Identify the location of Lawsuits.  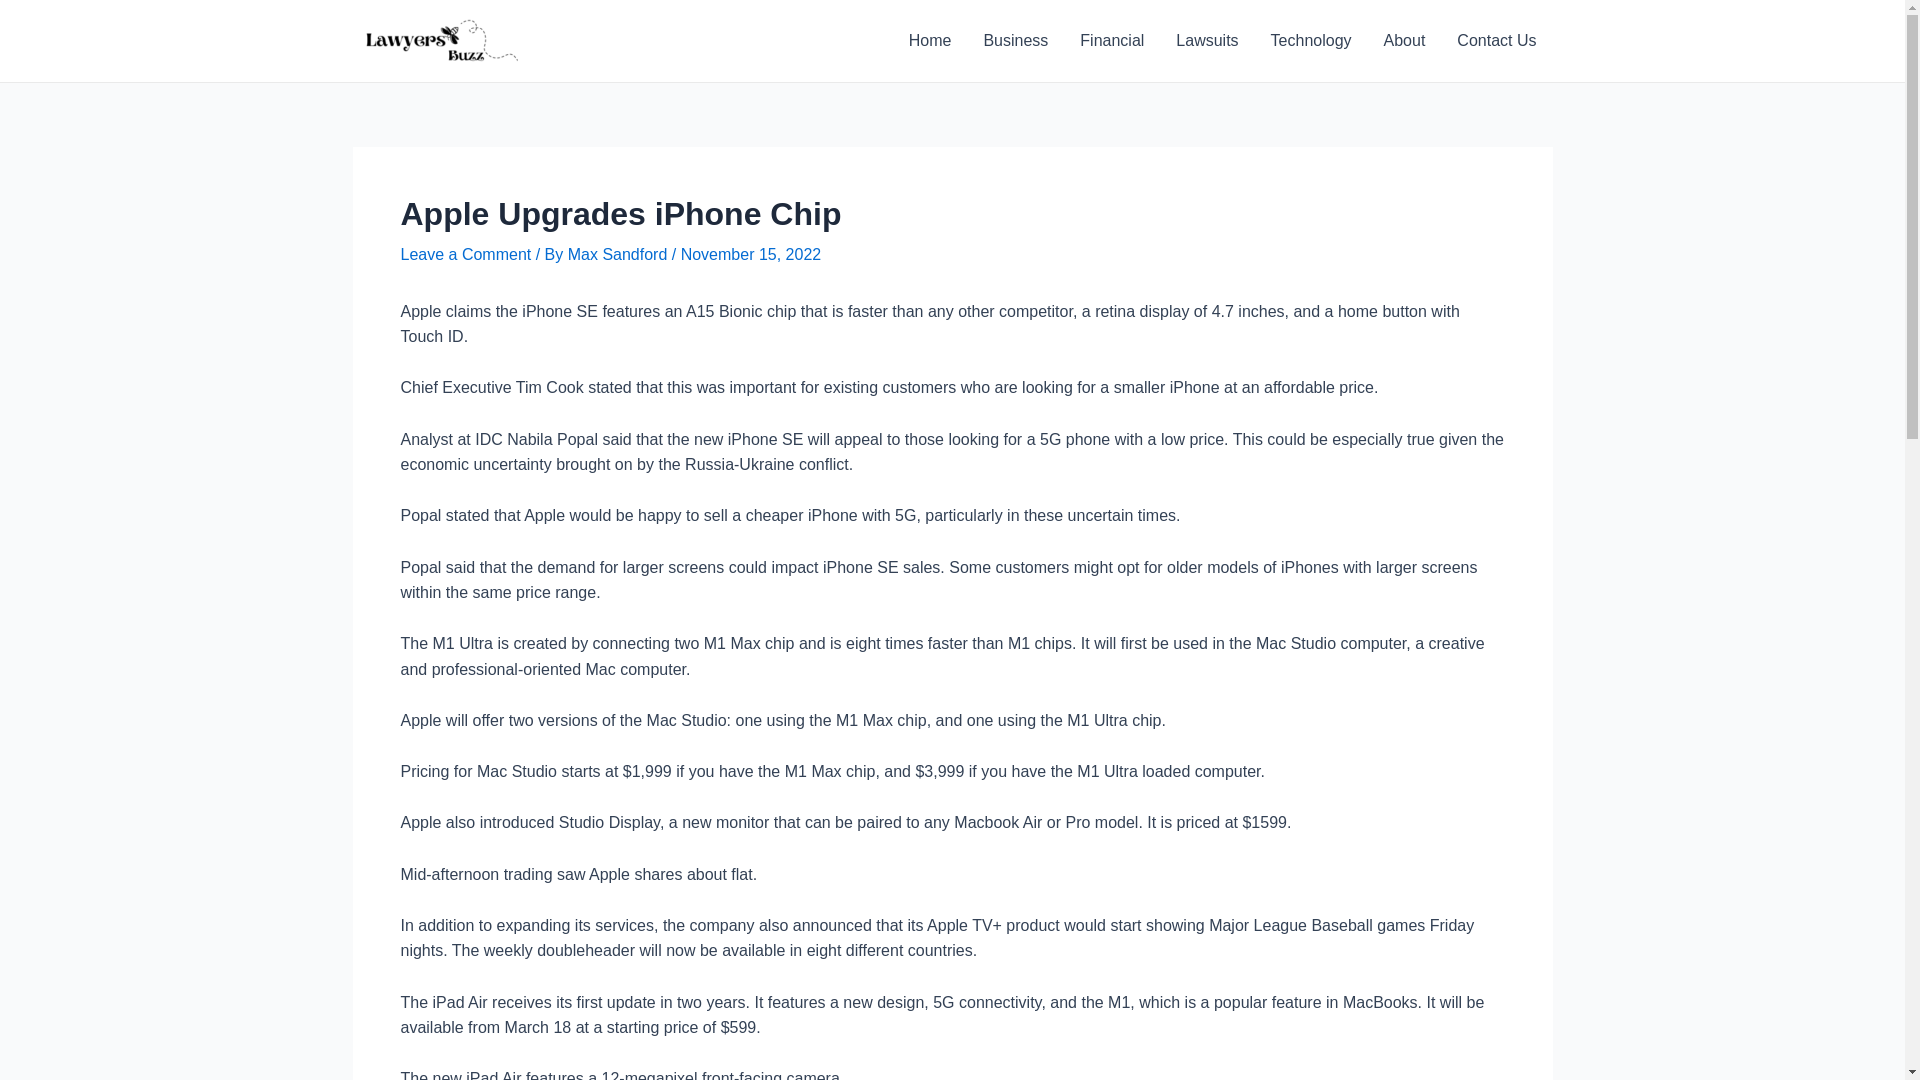
(1207, 41).